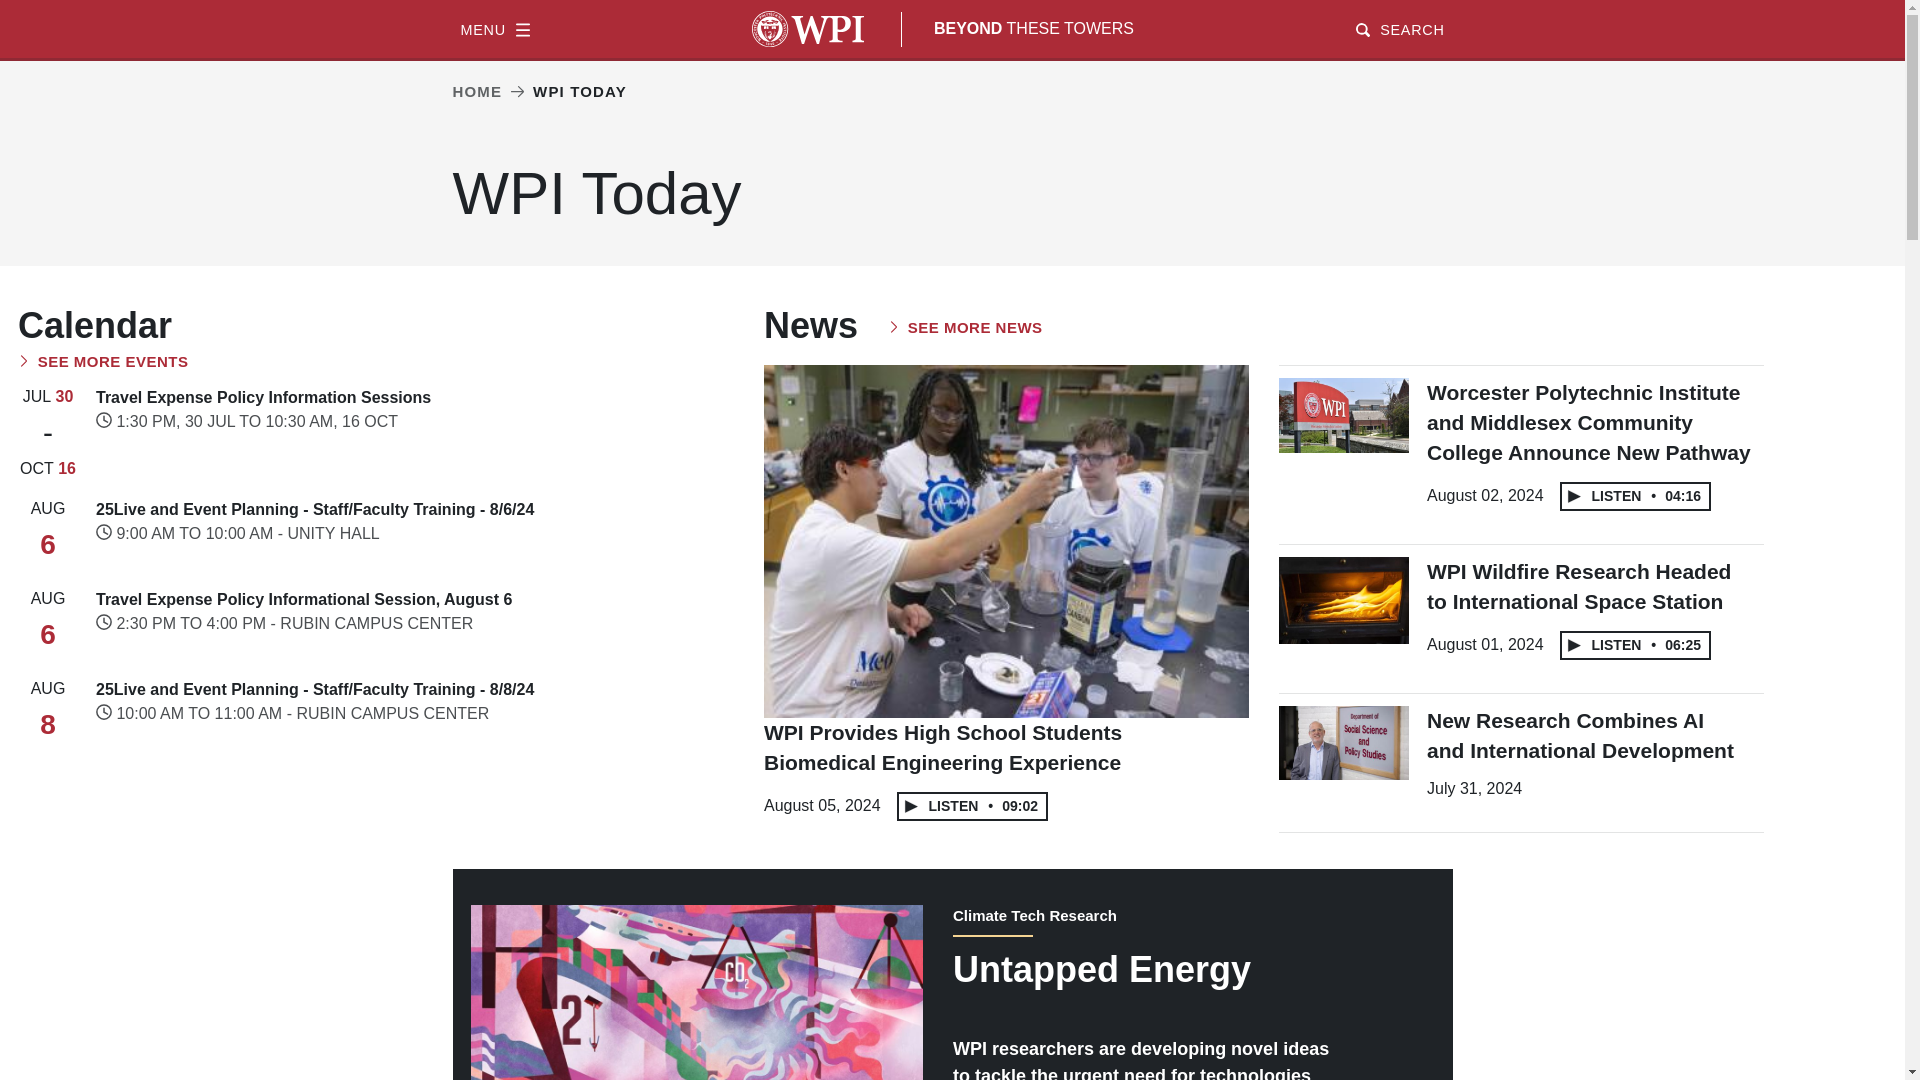 This screenshot has width=1920, height=1080. Describe the element at coordinates (808, 28) in the screenshot. I see `WPI Home` at that location.